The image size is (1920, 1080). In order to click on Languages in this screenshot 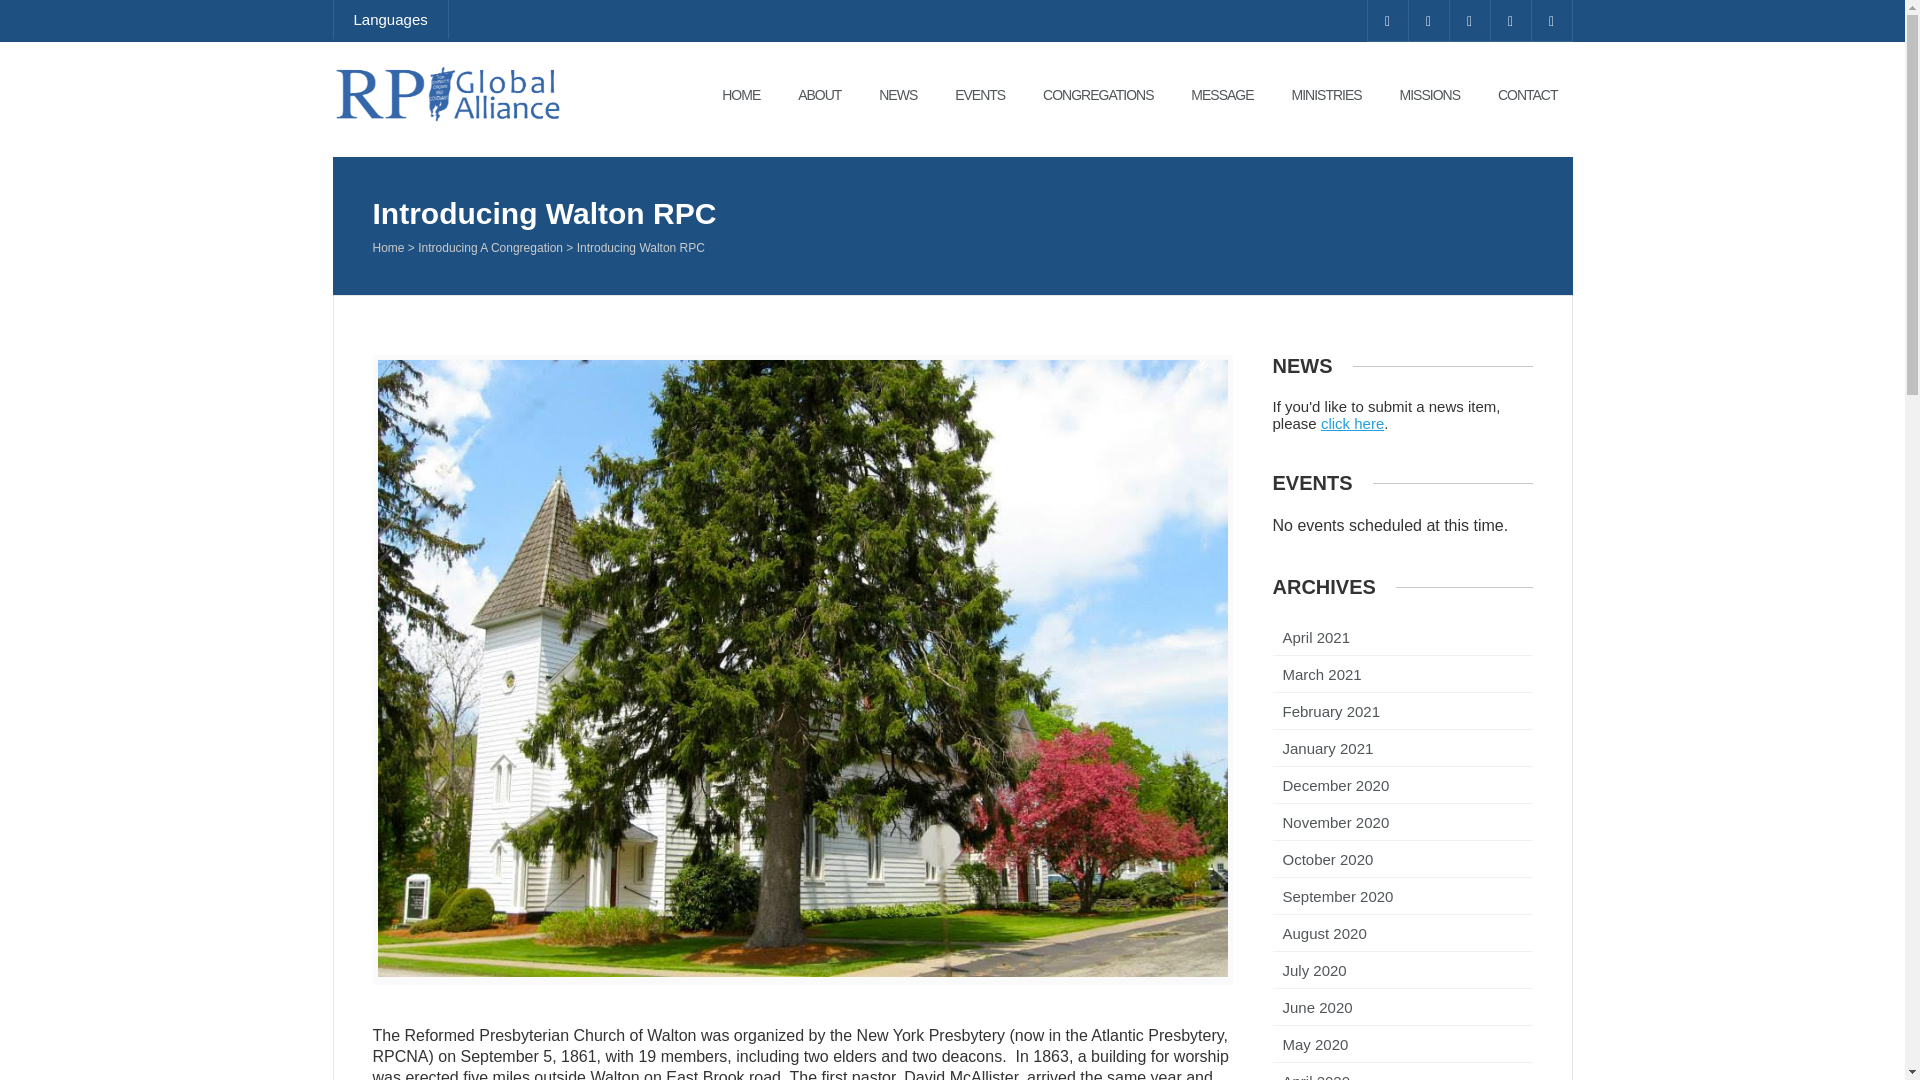, I will do `click(390, 19)`.